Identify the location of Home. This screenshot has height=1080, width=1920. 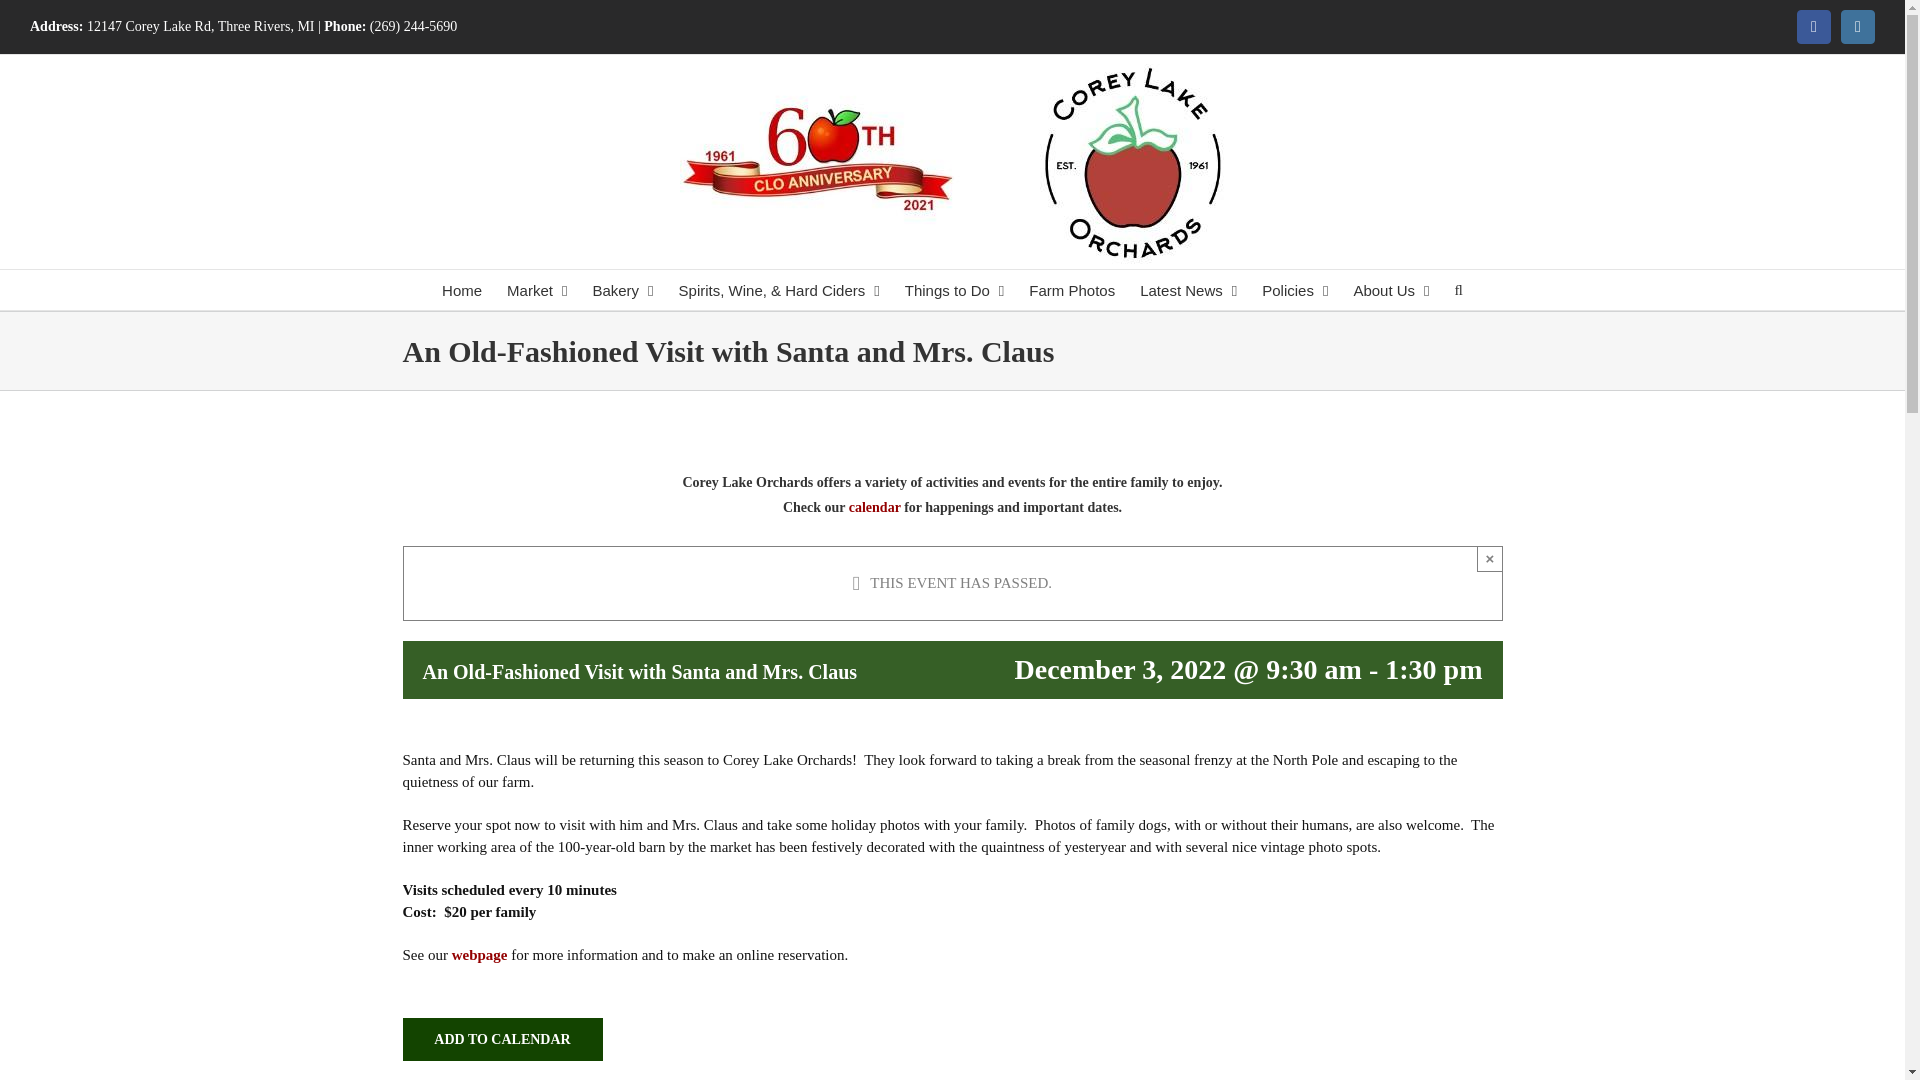
(462, 290).